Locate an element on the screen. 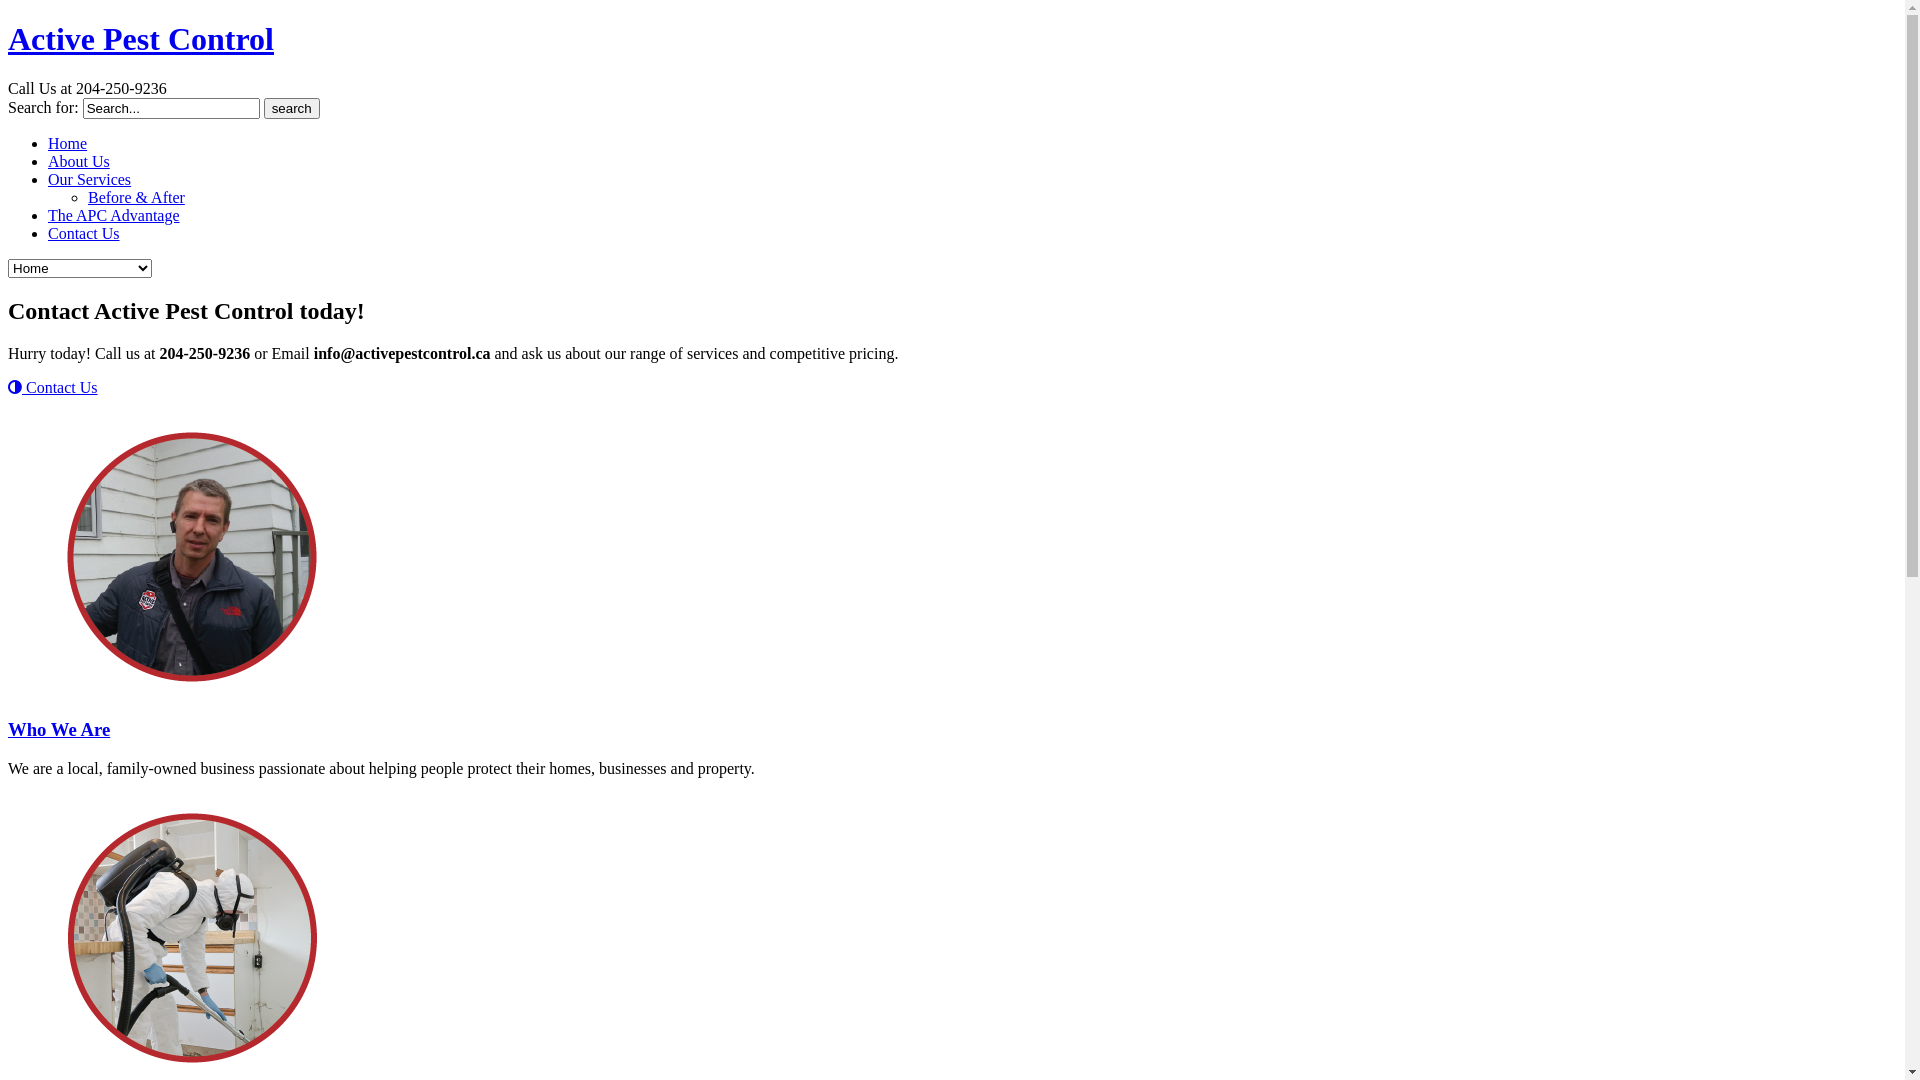 The height and width of the screenshot is (1080, 1920). Our Services is located at coordinates (90, 180).